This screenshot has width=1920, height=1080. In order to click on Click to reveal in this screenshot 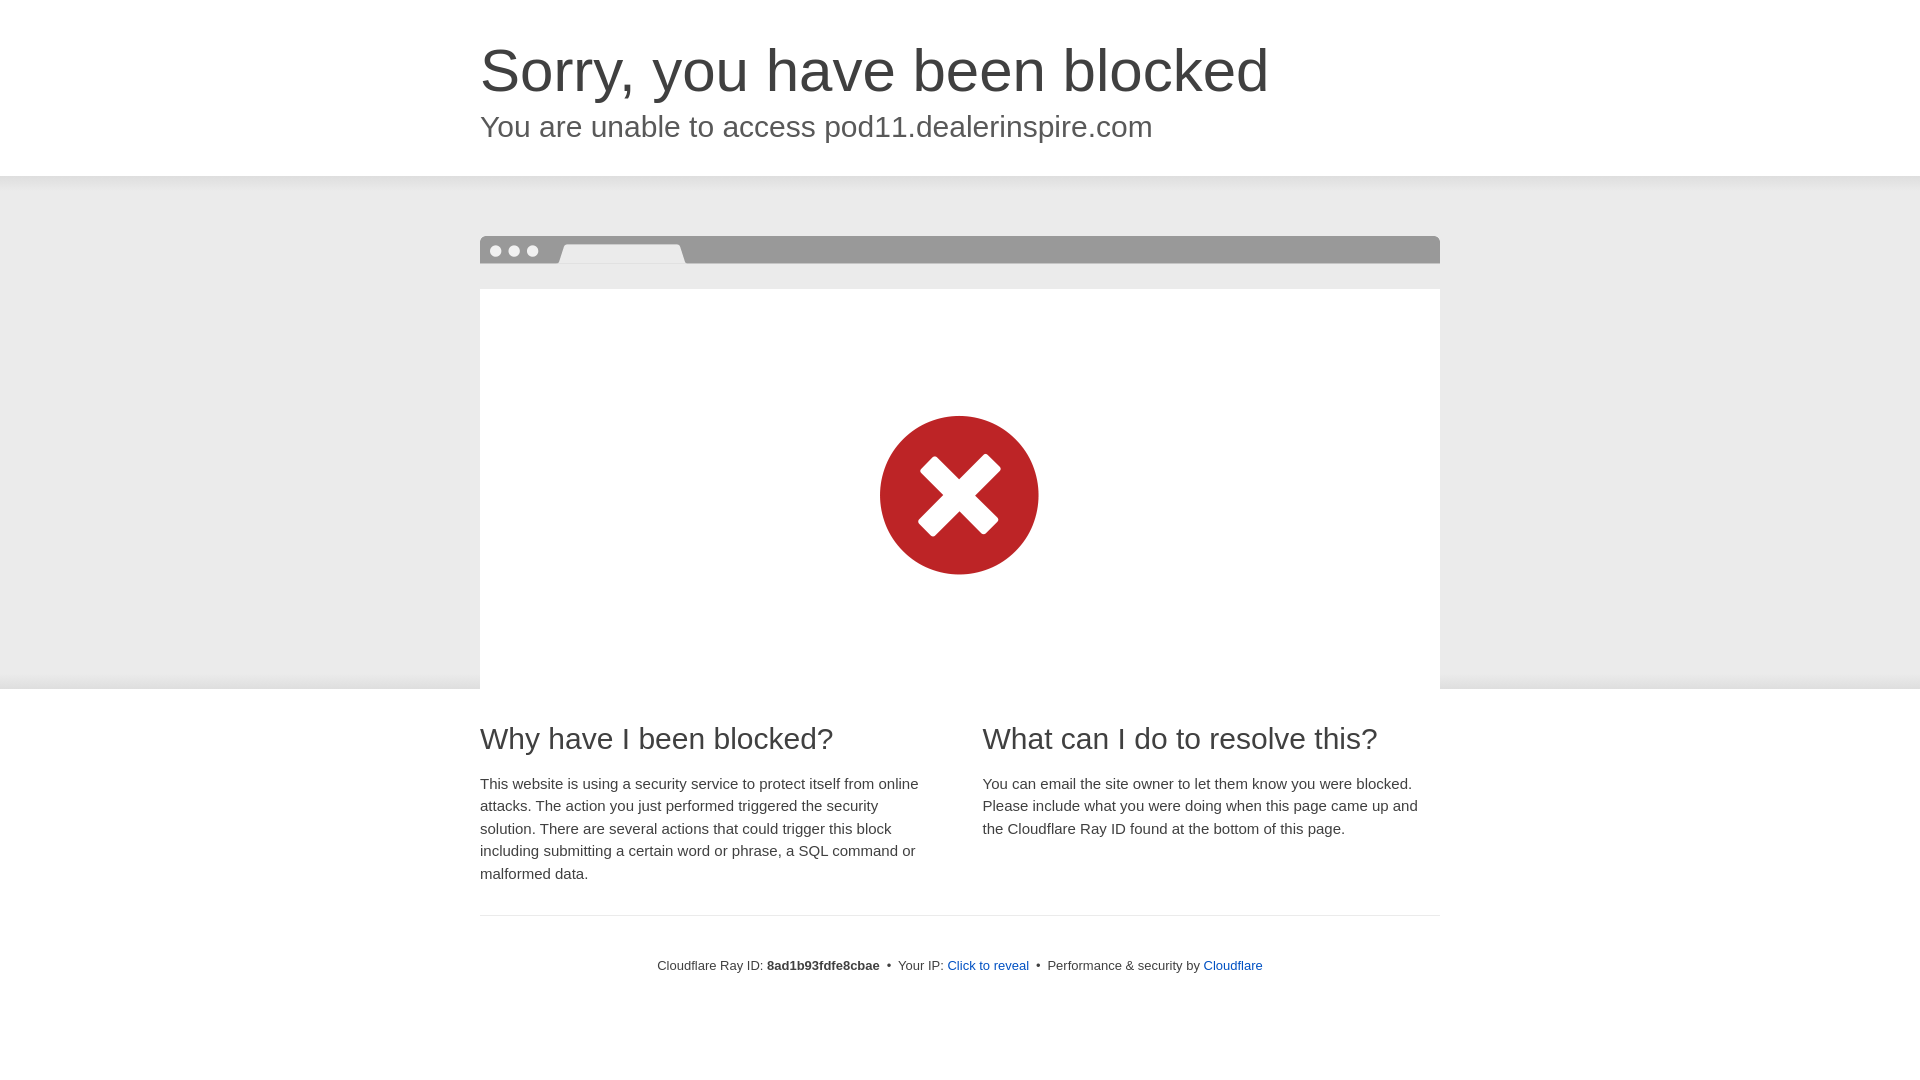, I will do `click(988, 966)`.